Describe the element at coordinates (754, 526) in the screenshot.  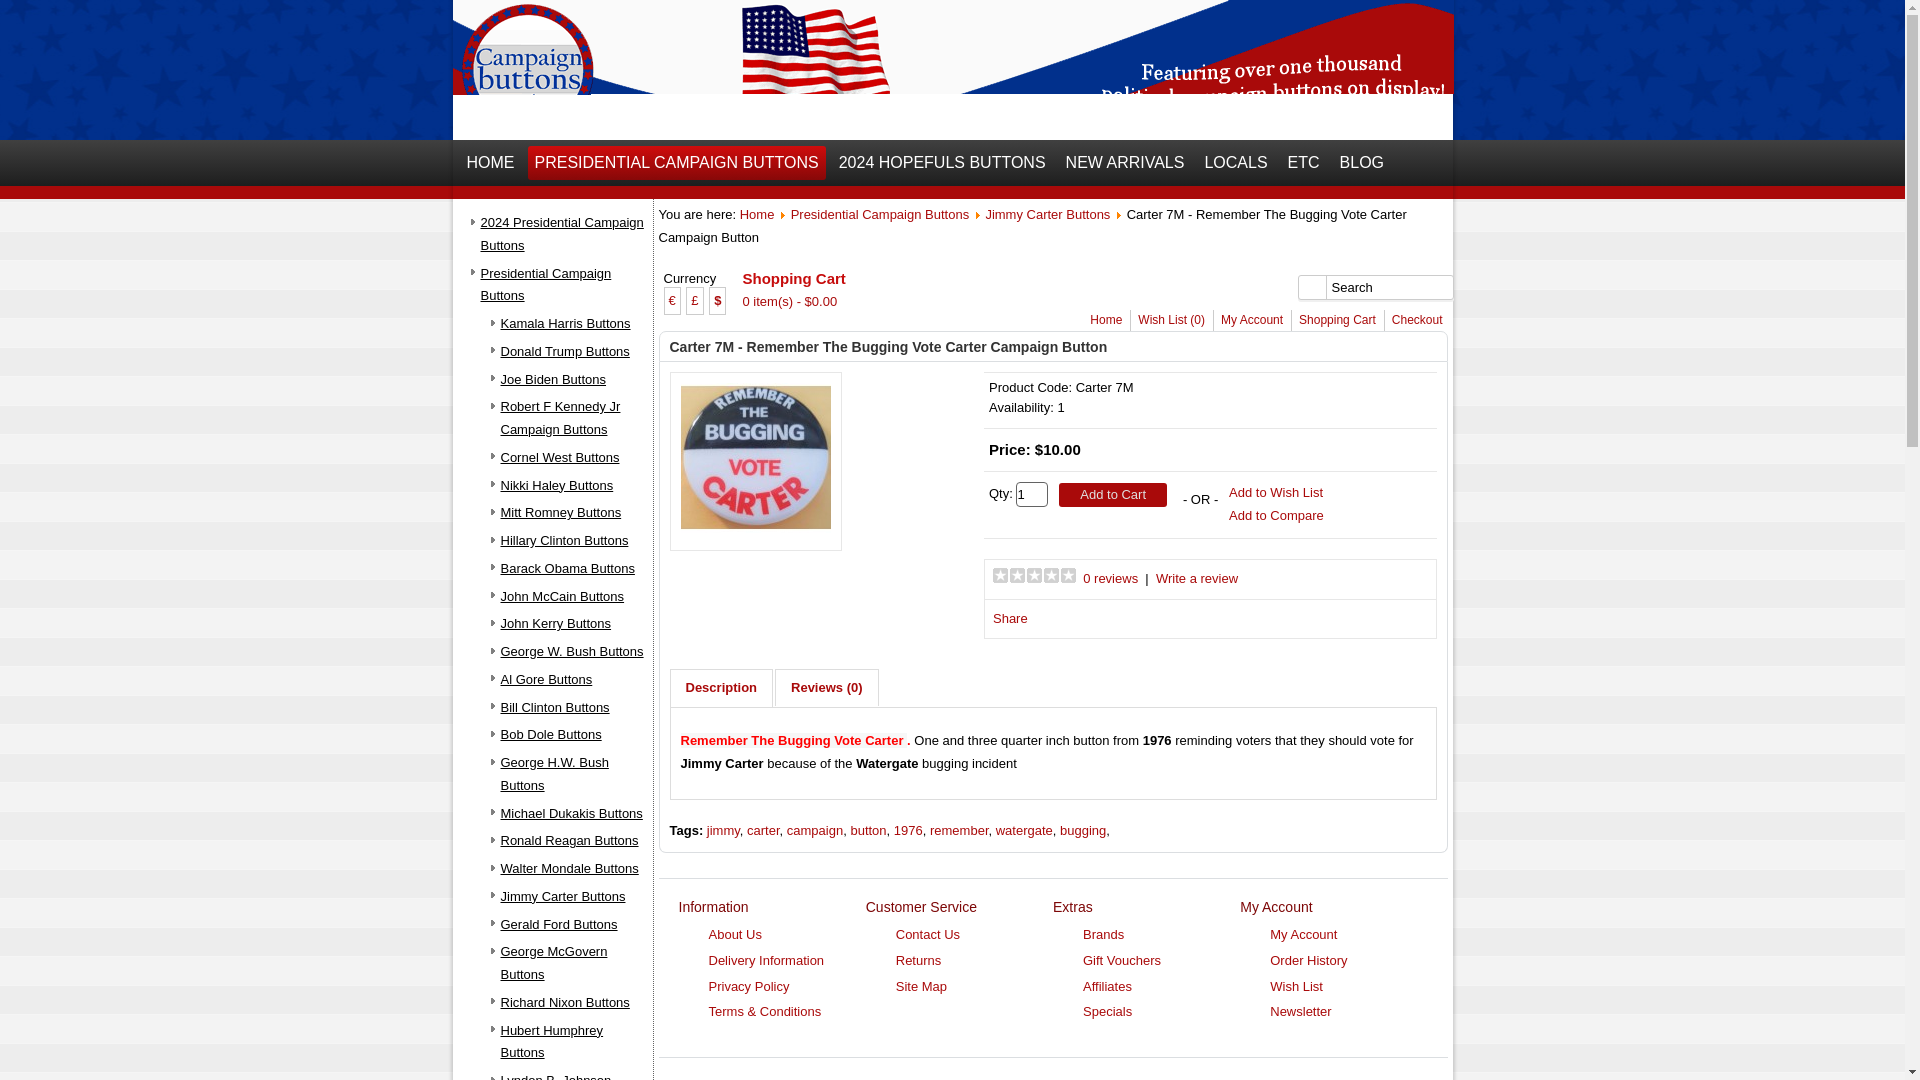
I see `Carter 7M - Remember The Bugging Vote Carter Campaign Button` at that location.